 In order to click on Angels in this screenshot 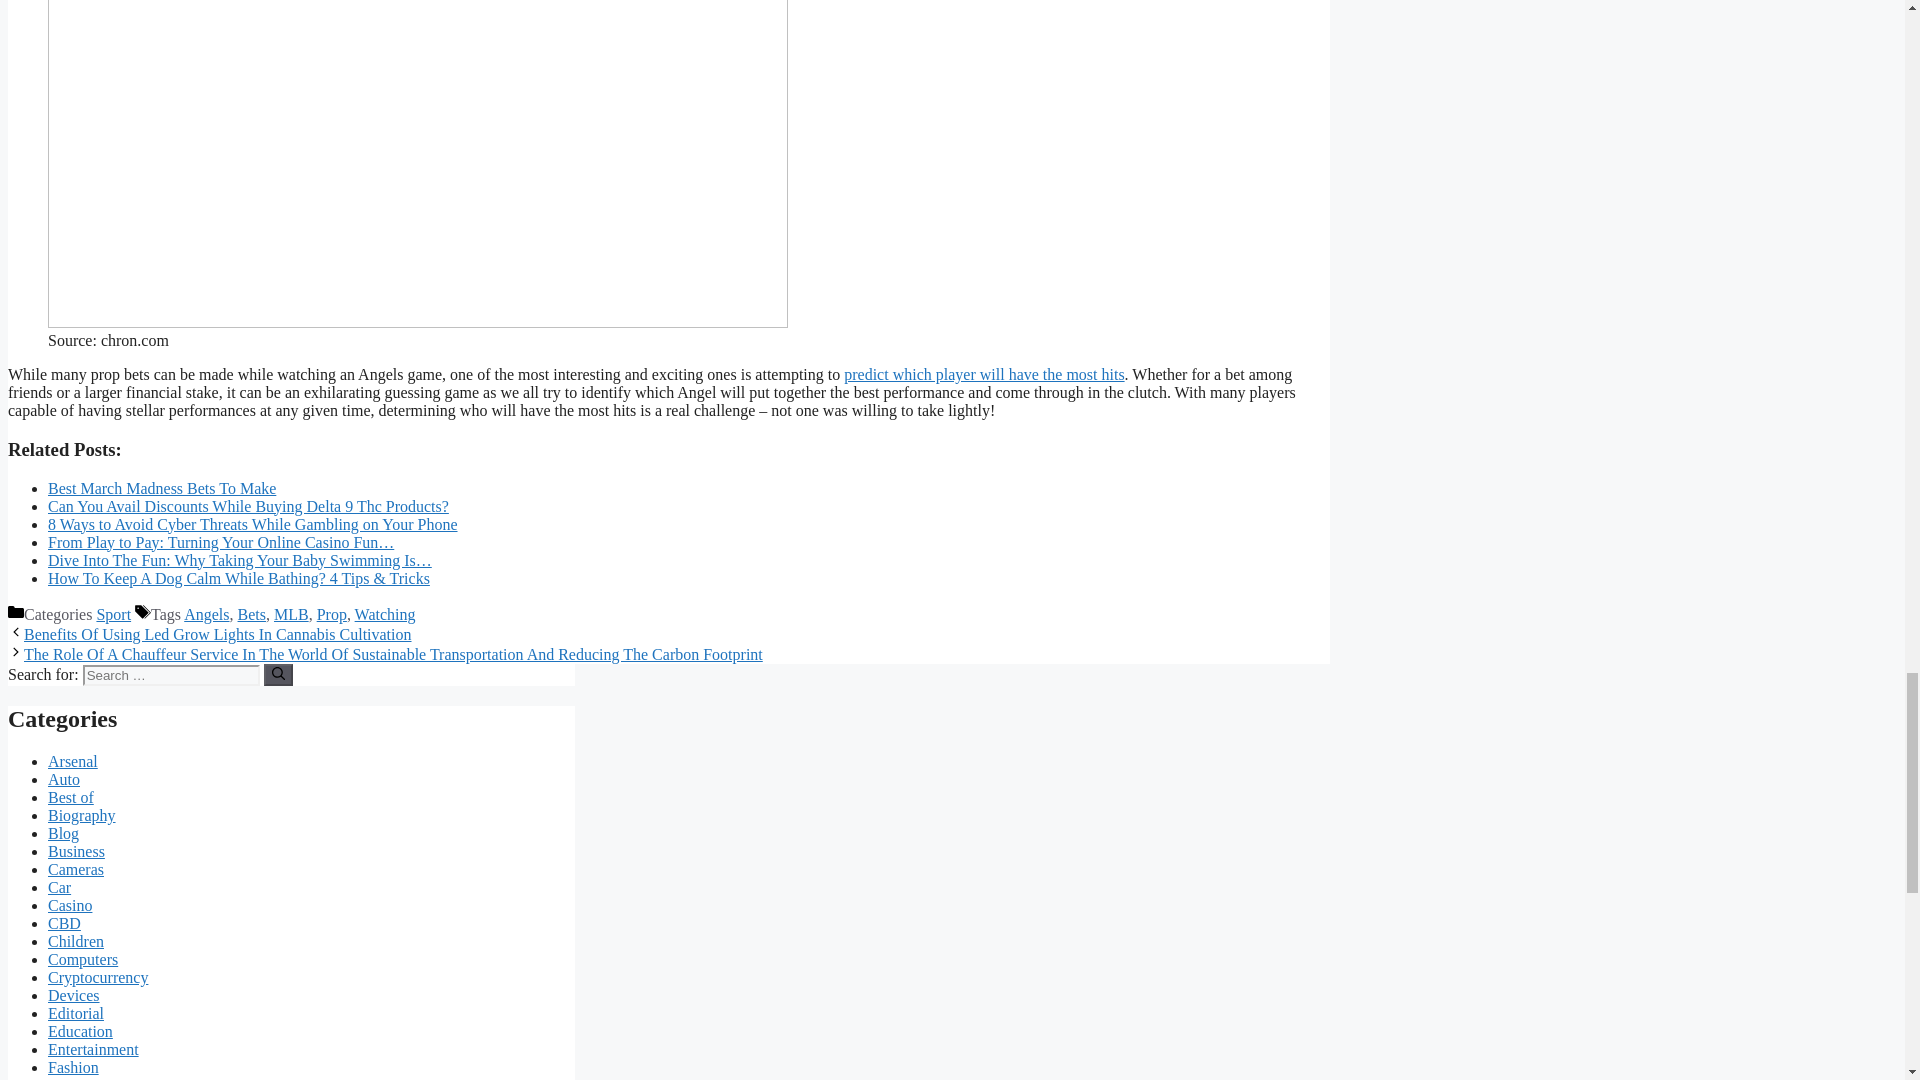, I will do `click(206, 614)`.